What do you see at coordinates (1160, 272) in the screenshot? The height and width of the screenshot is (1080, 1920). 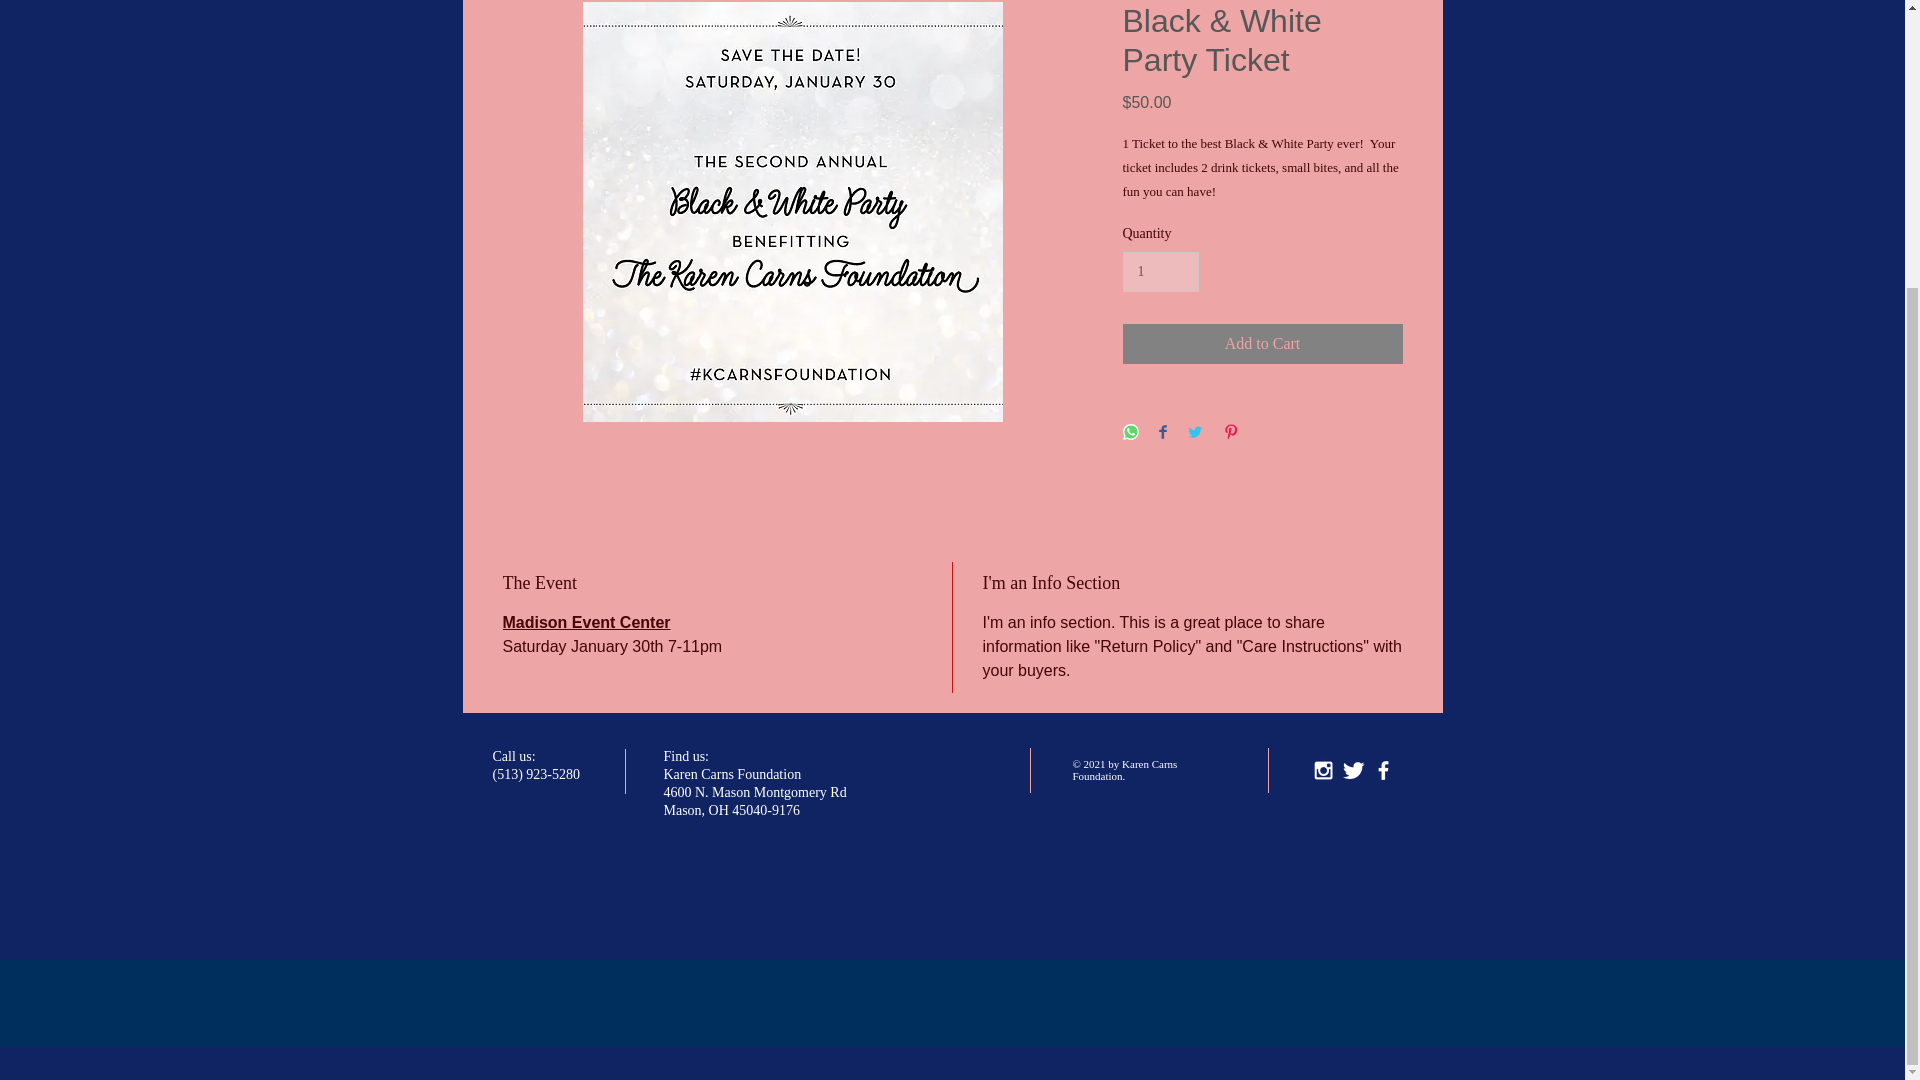 I see `1` at bounding box center [1160, 272].